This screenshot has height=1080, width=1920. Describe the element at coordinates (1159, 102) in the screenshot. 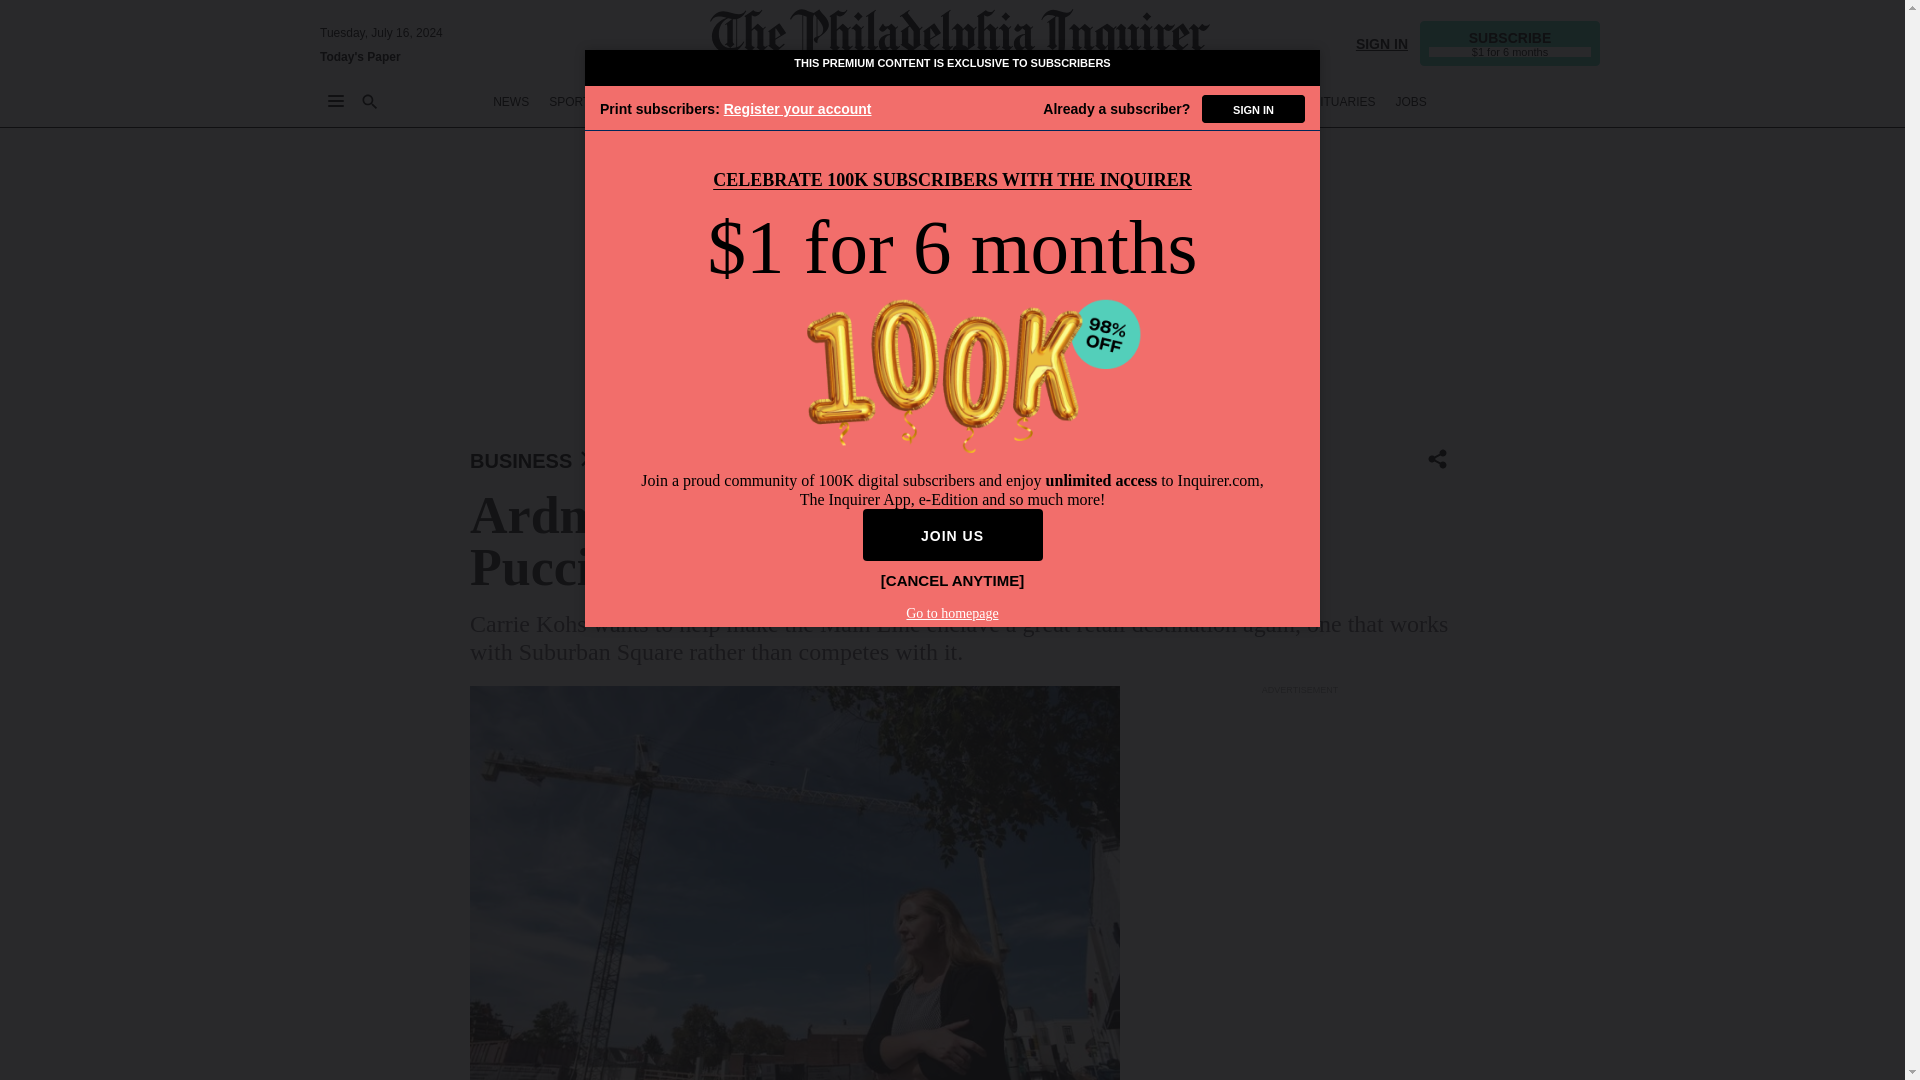

I see `HEALTH` at that location.